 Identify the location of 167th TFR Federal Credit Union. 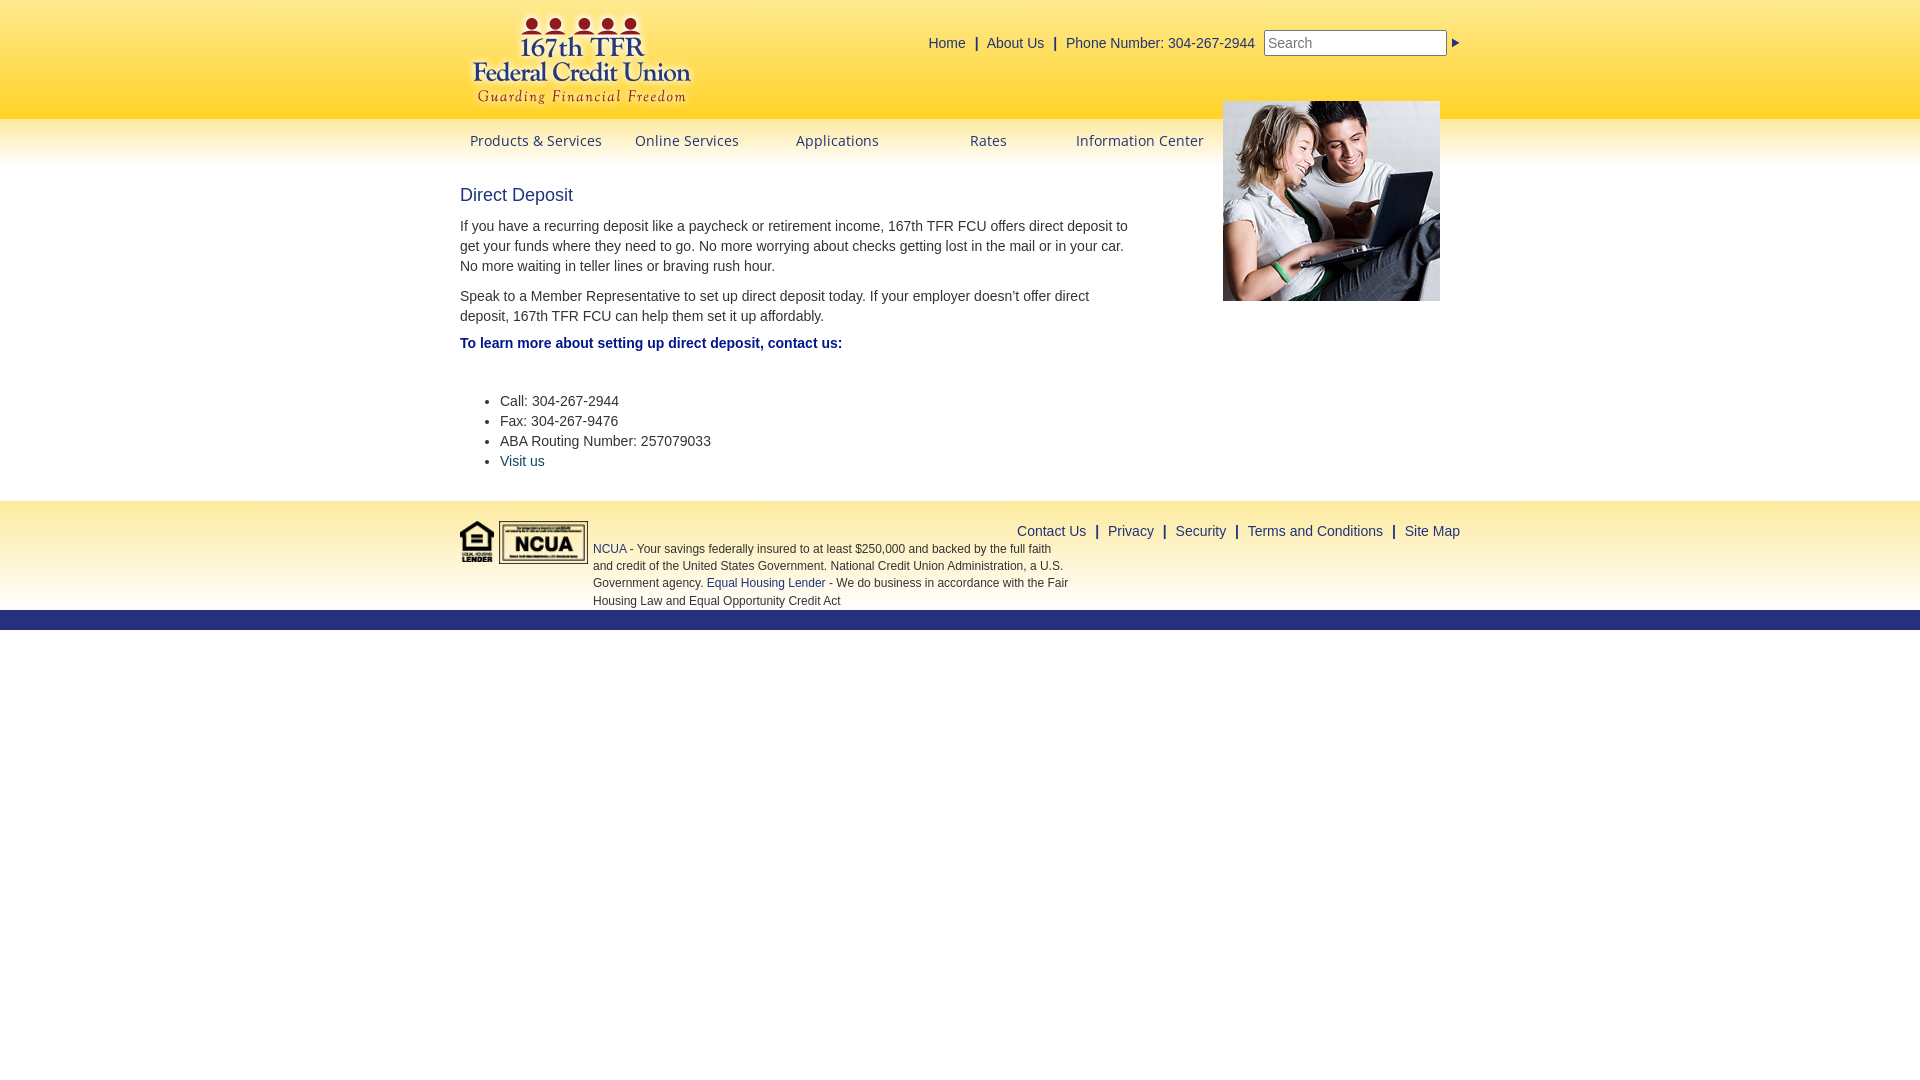
(582, 58).